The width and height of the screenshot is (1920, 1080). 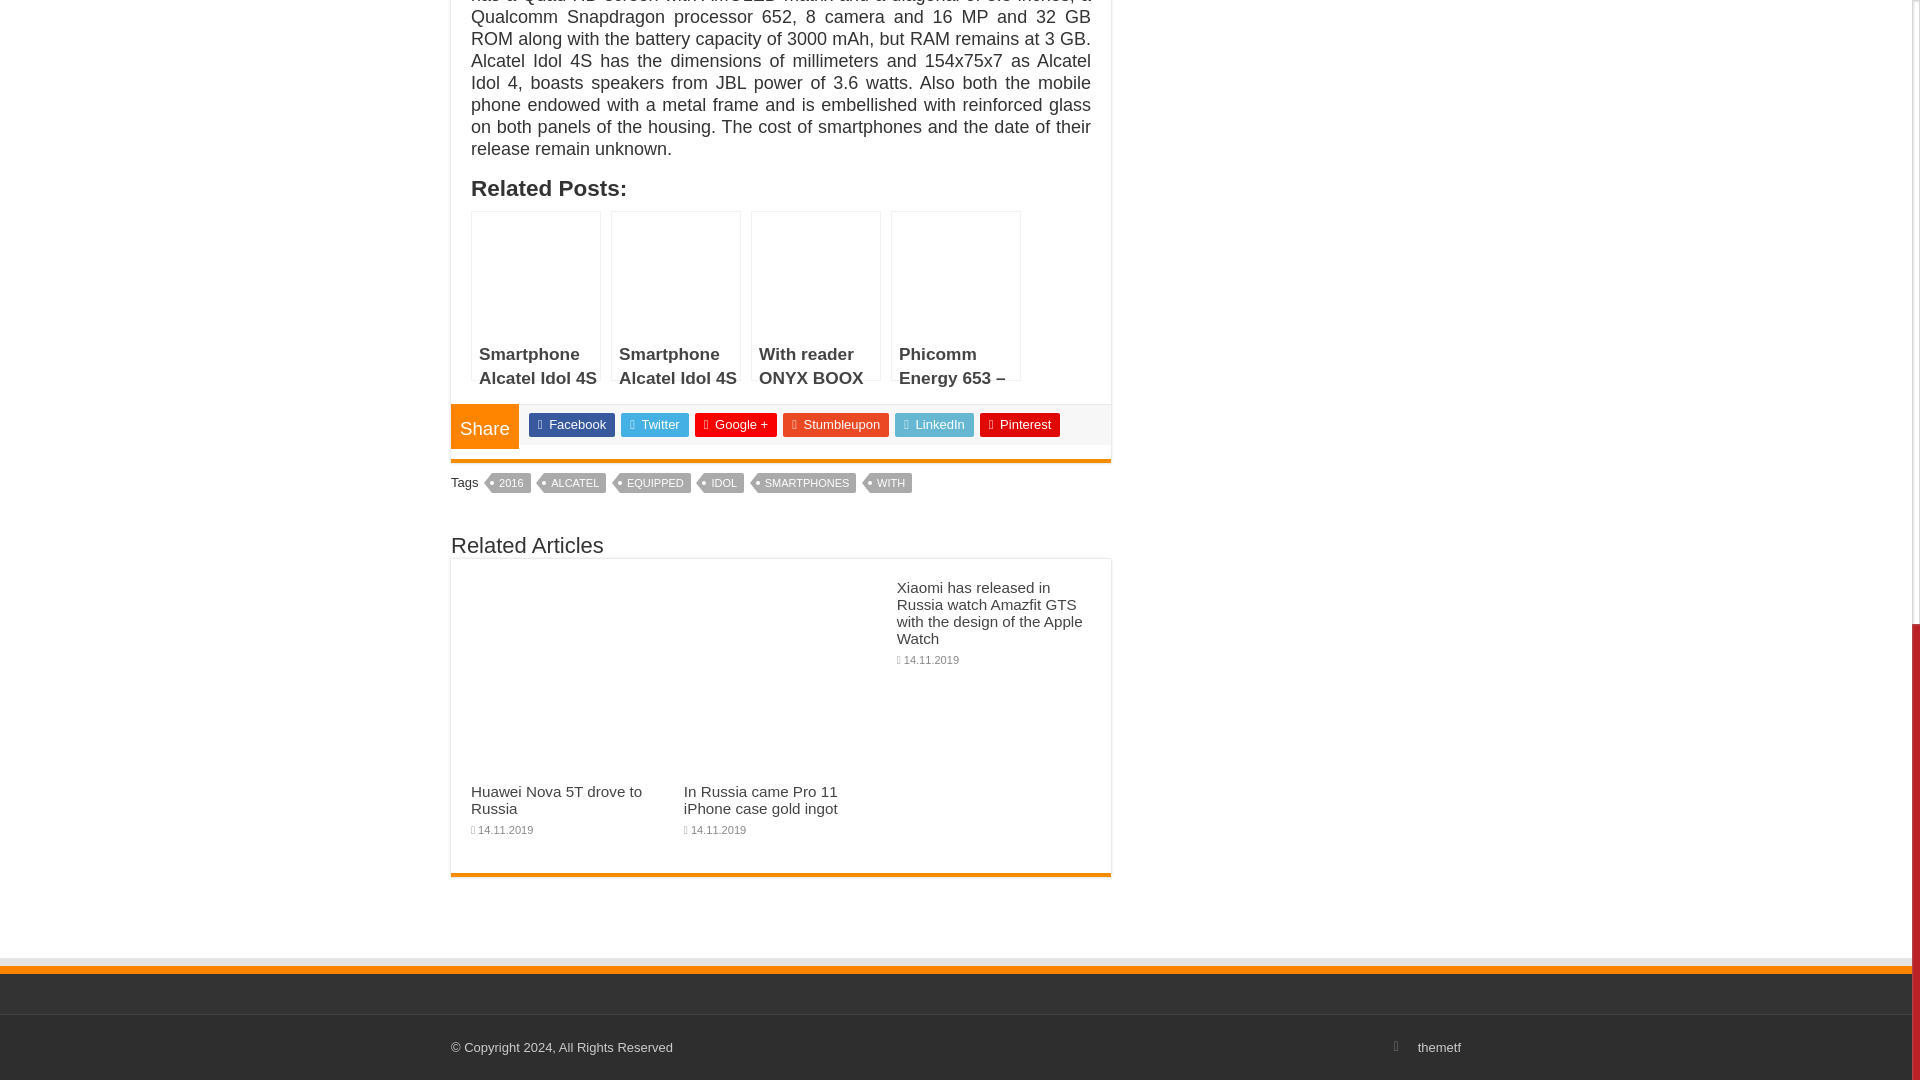 What do you see at coordinates (1020, 424) in the screenshot?
I see `Pinterest` at bounding box center [1020, 424].